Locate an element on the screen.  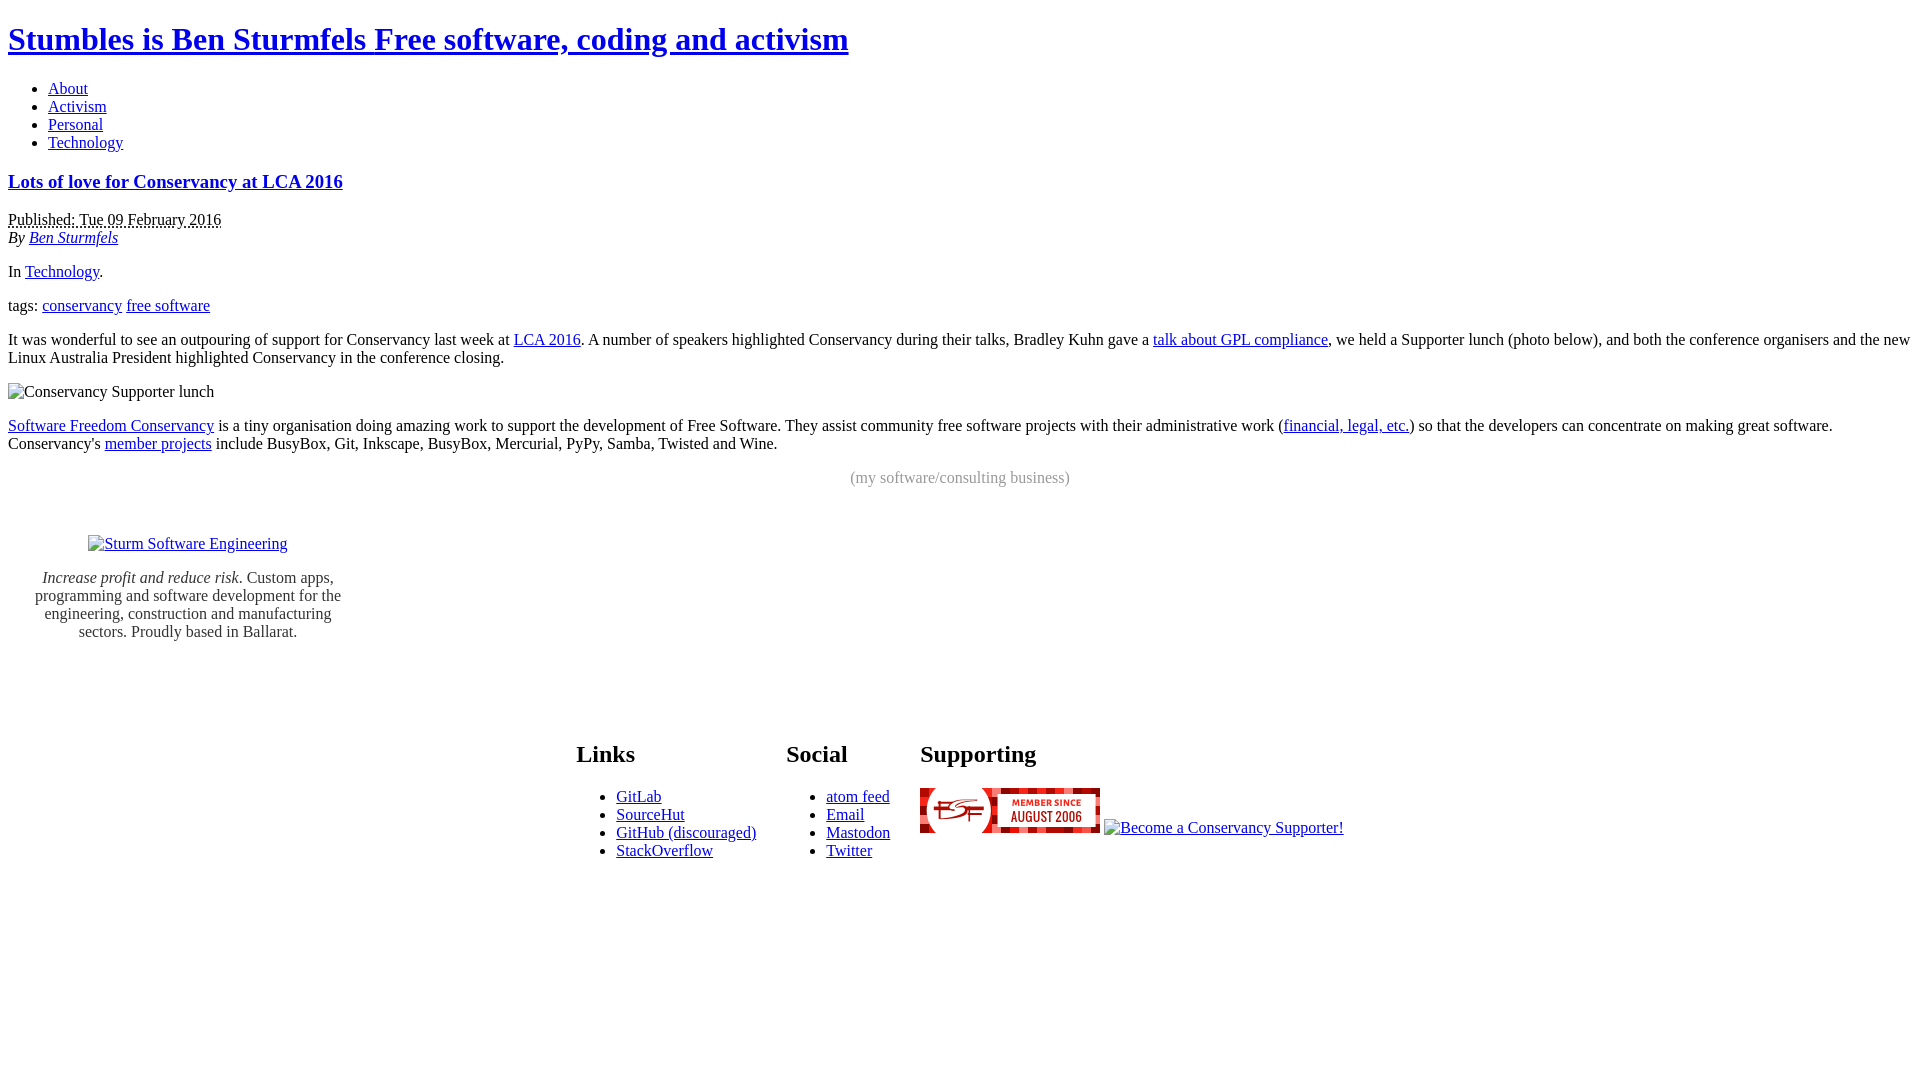
atom feed is located at coordinates (858, 796).